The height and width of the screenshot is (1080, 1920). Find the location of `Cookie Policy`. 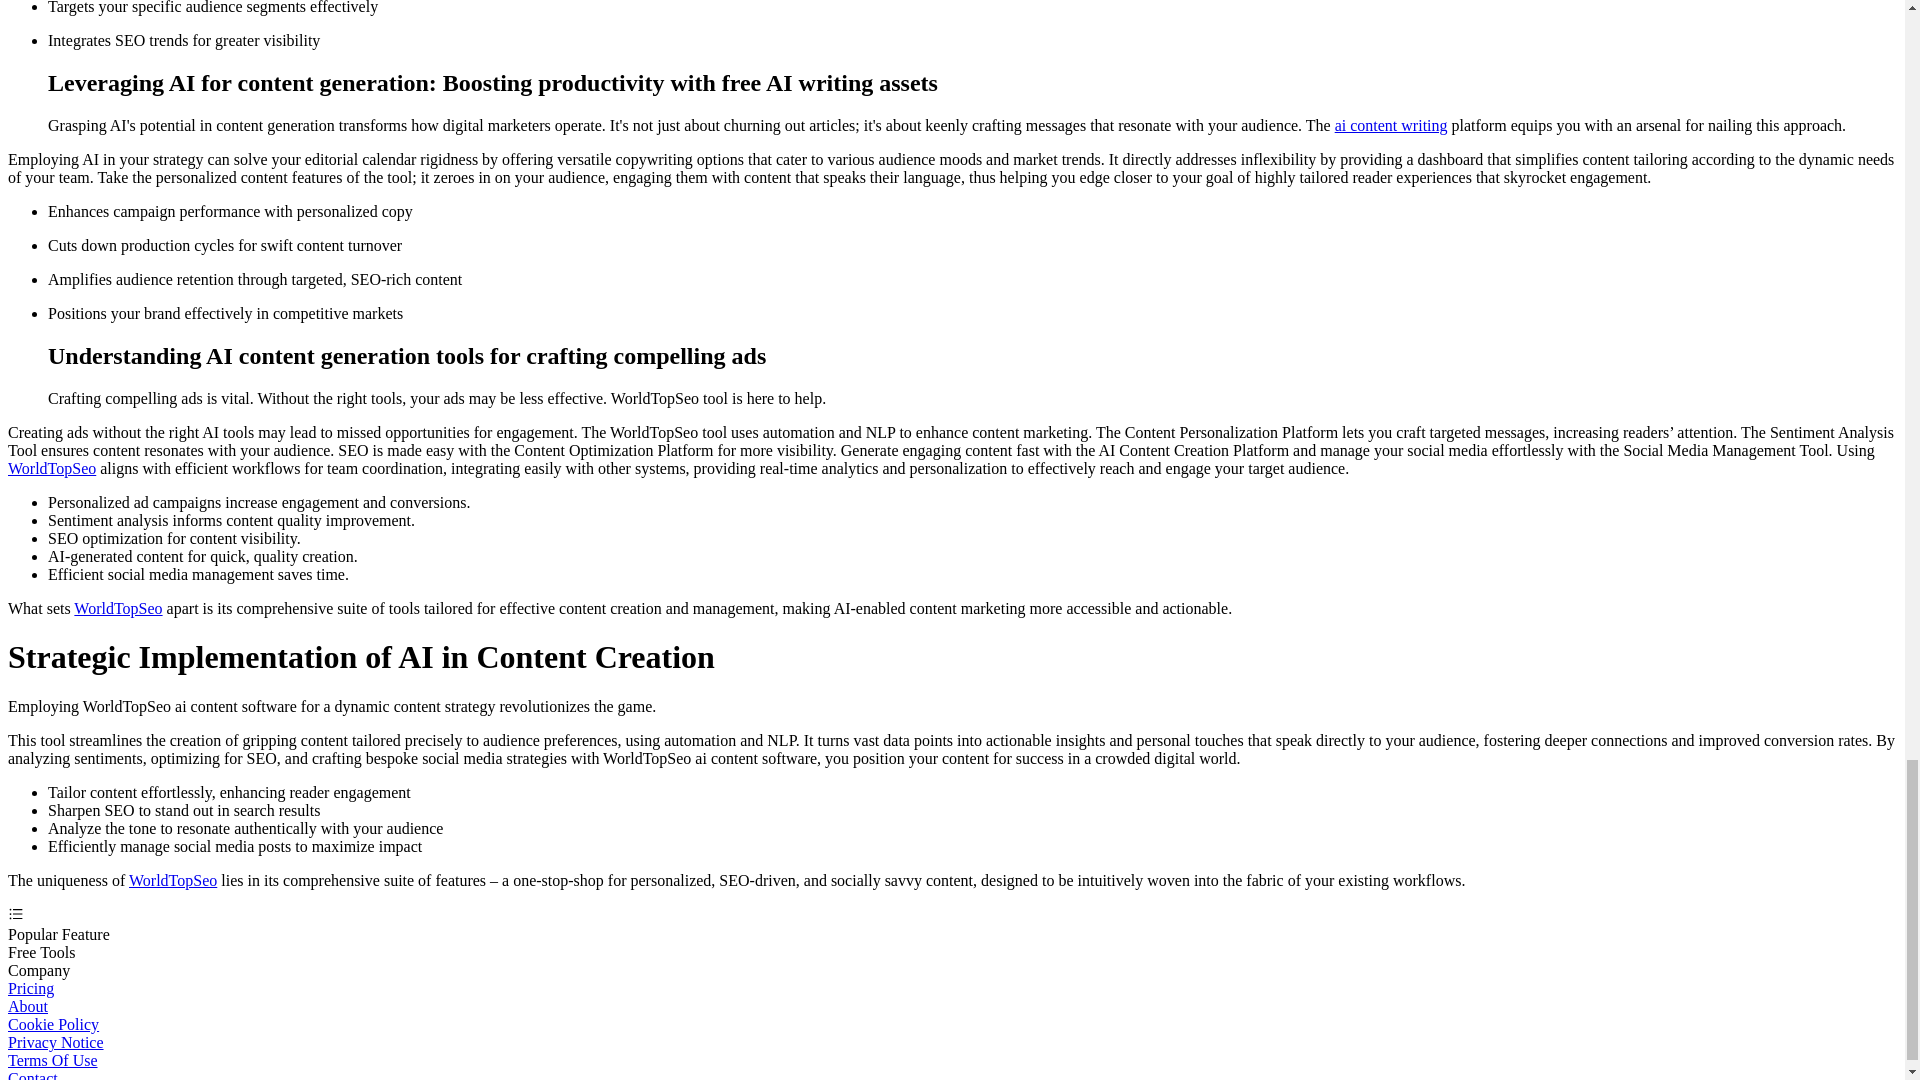

Cookie Policy is located at coordinates (53, 1024).